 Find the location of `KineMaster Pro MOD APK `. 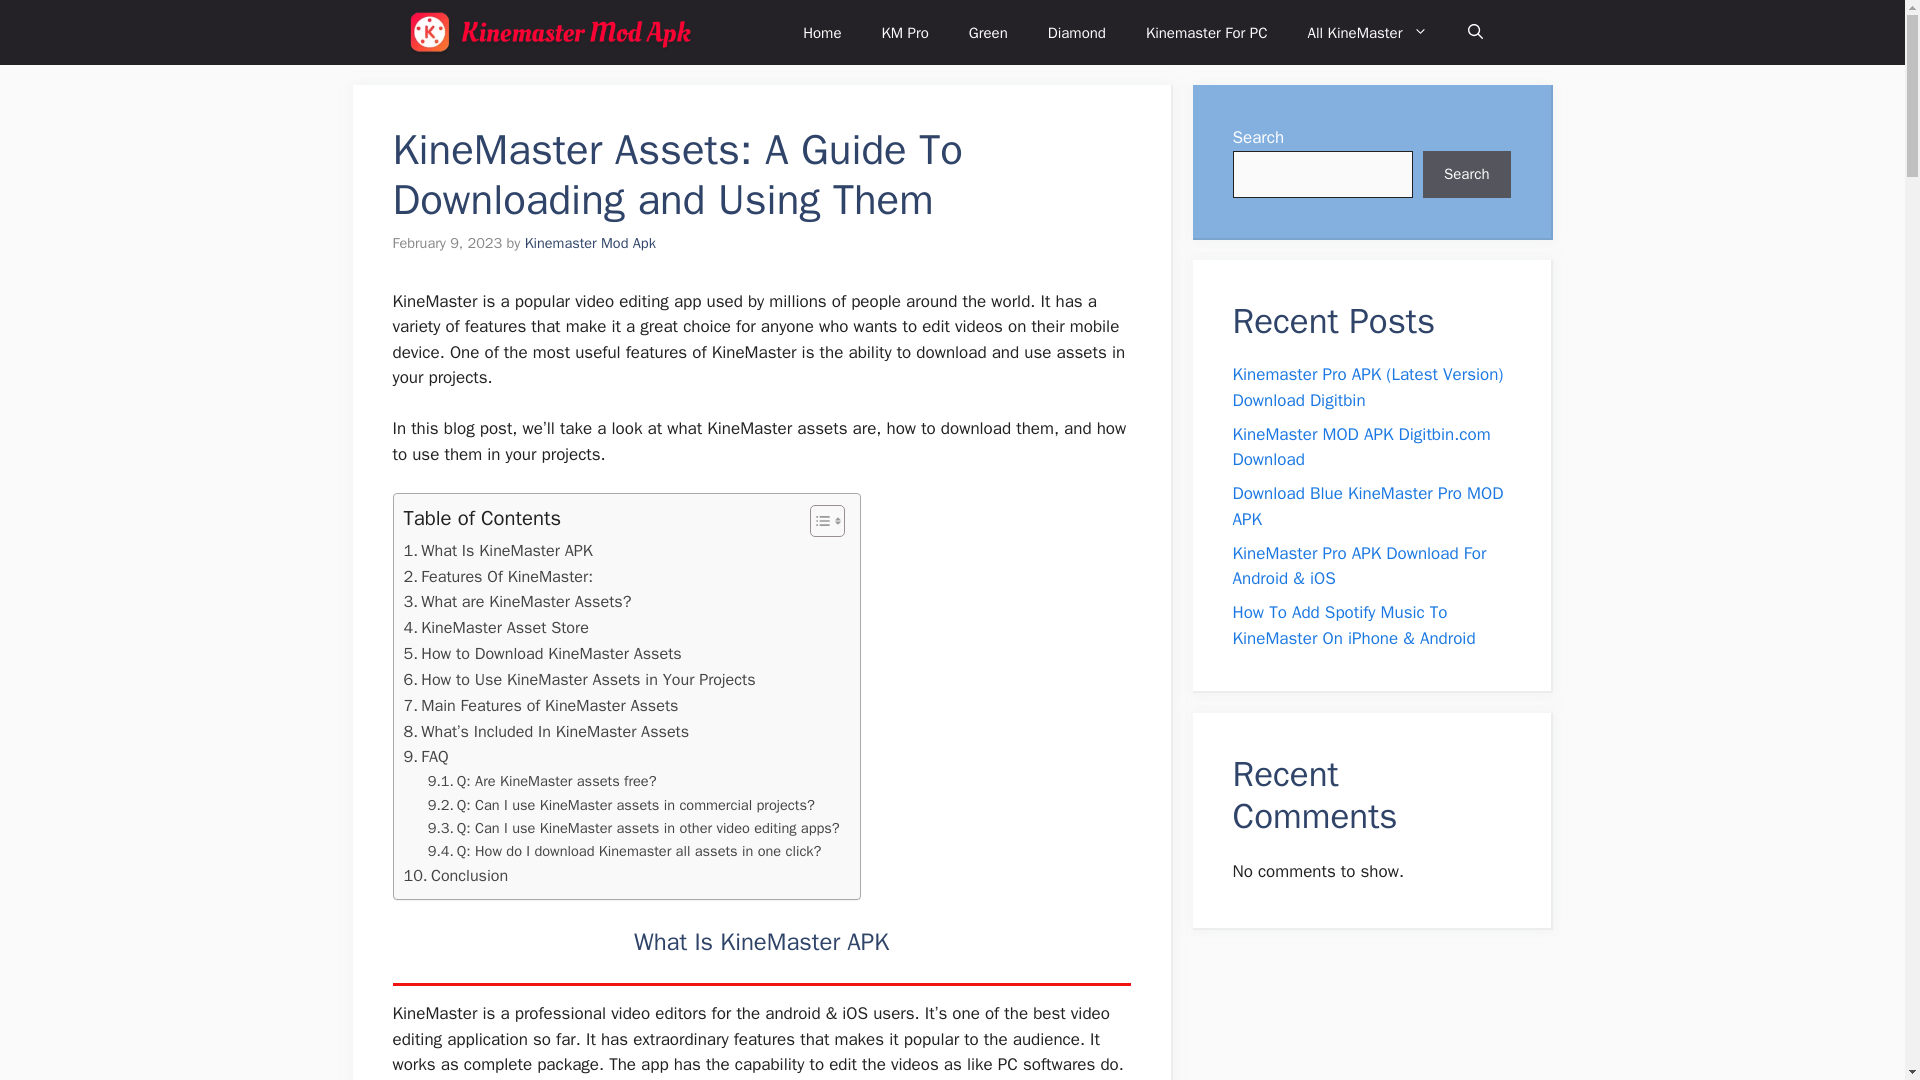

KineMaster Pro MOD APK  is located at coordinates (556, 32).